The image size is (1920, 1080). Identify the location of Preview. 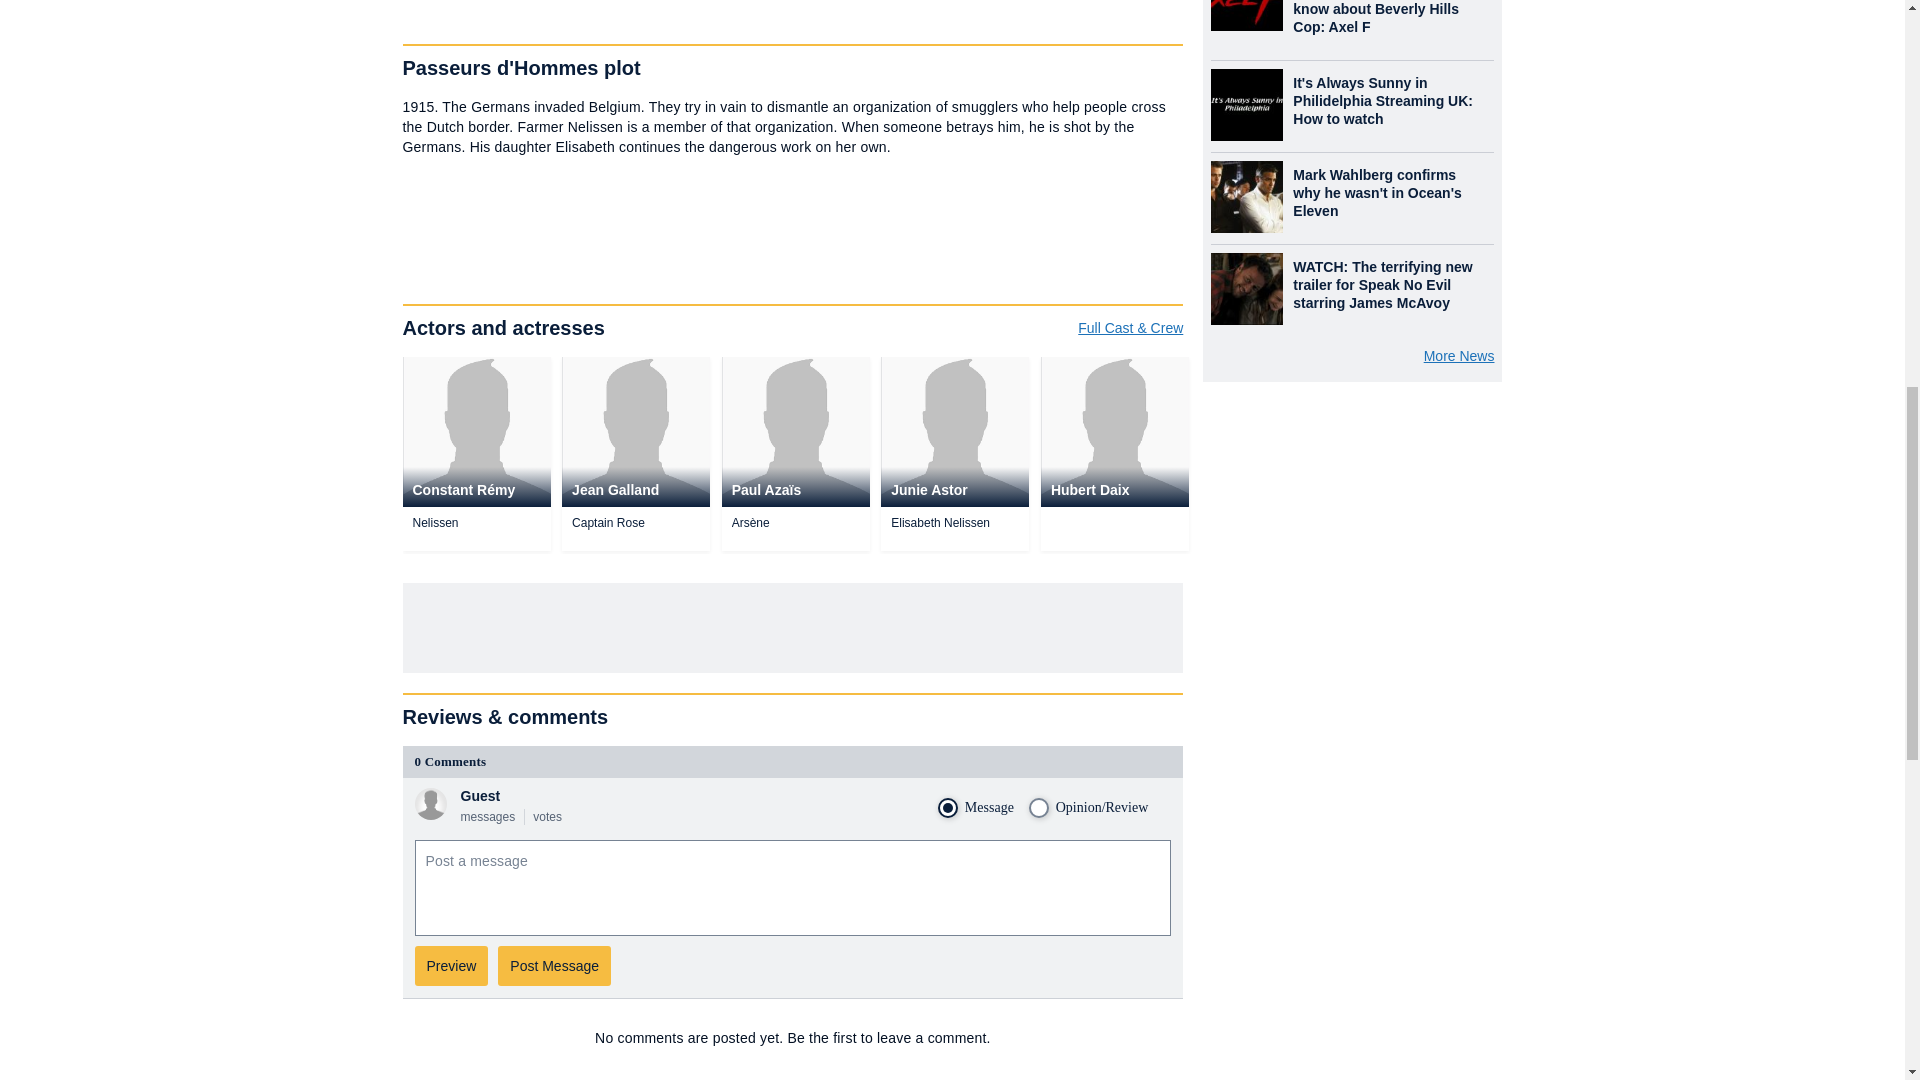
(450, 966).